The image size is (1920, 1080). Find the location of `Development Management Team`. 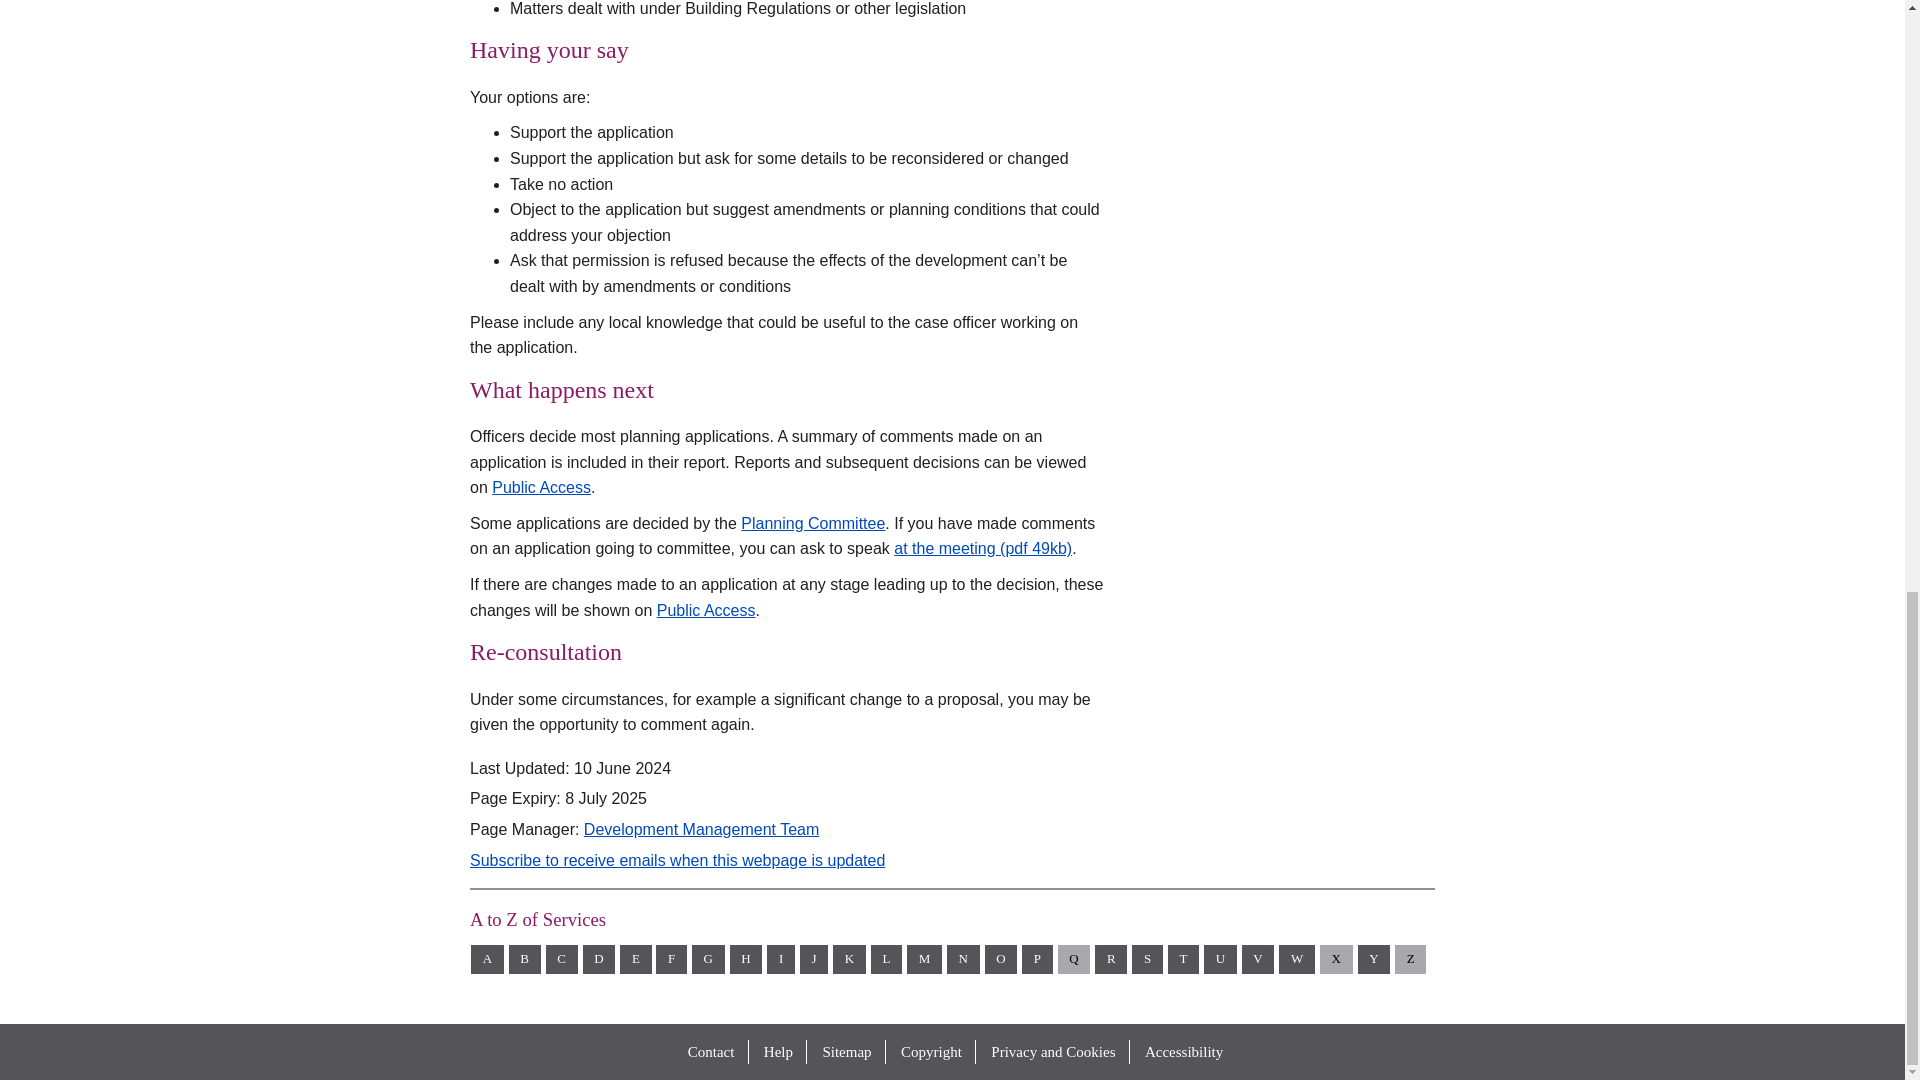

Development Management Team is located at coordinates (701, 829).